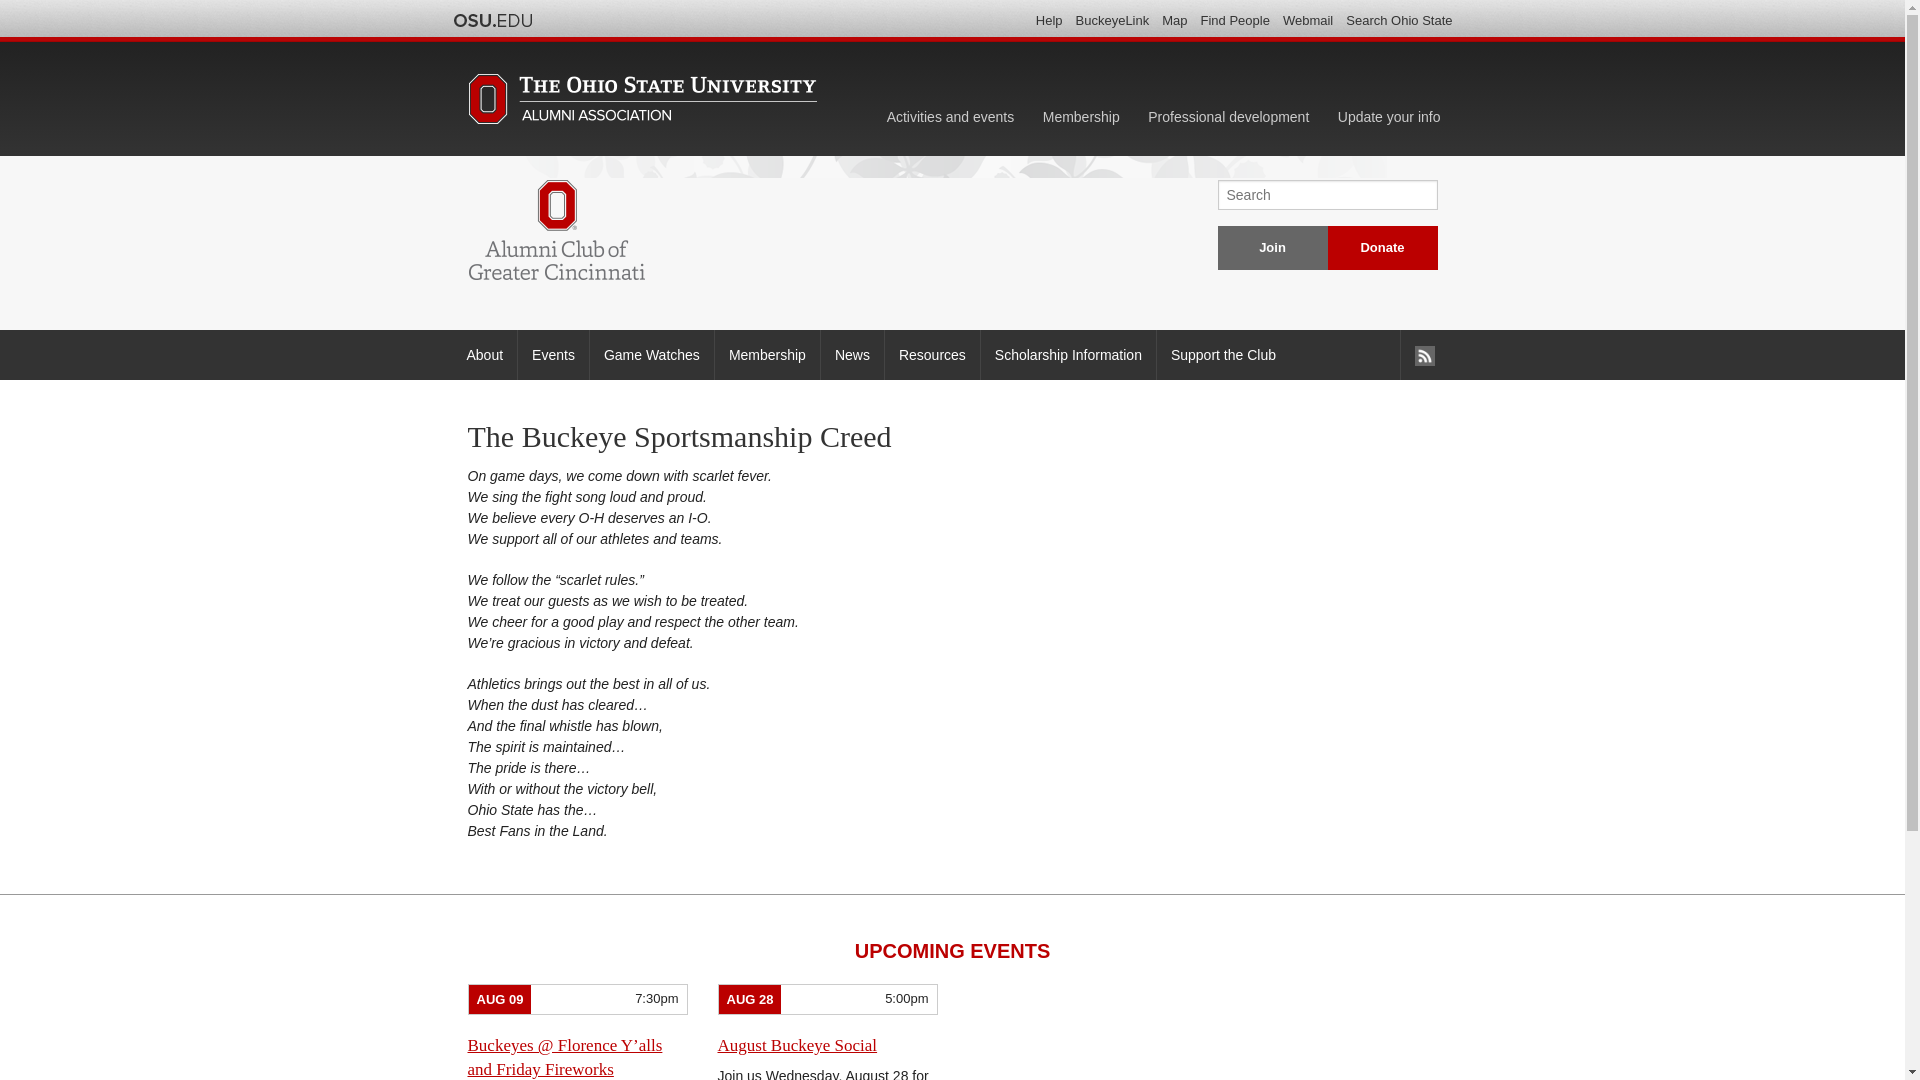 This screenshot has height=1080, width=1920. Describe the element at coordinates (1235, 20) in the screenshot. I see `Find People` at that location.